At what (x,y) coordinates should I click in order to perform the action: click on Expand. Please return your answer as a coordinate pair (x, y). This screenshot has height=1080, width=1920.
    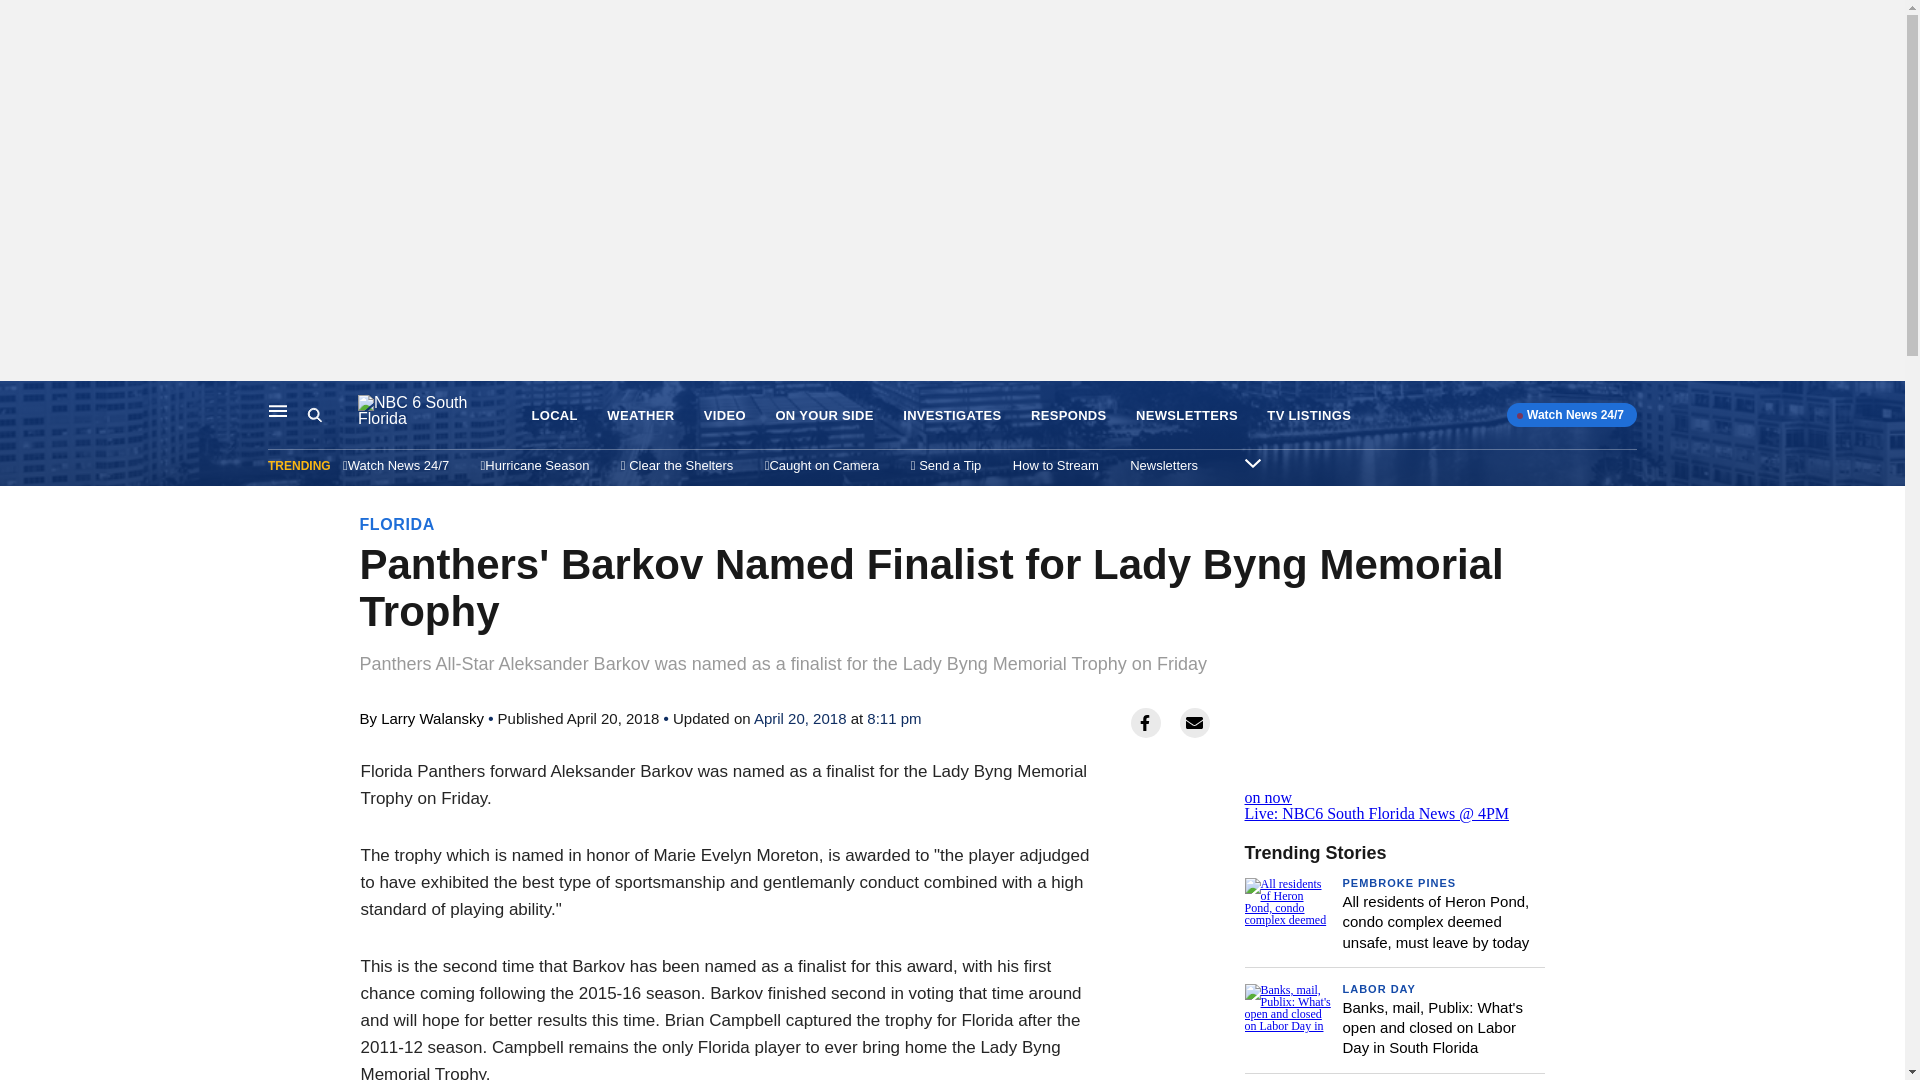
    Looking at the image, I should click on (1252, 462).